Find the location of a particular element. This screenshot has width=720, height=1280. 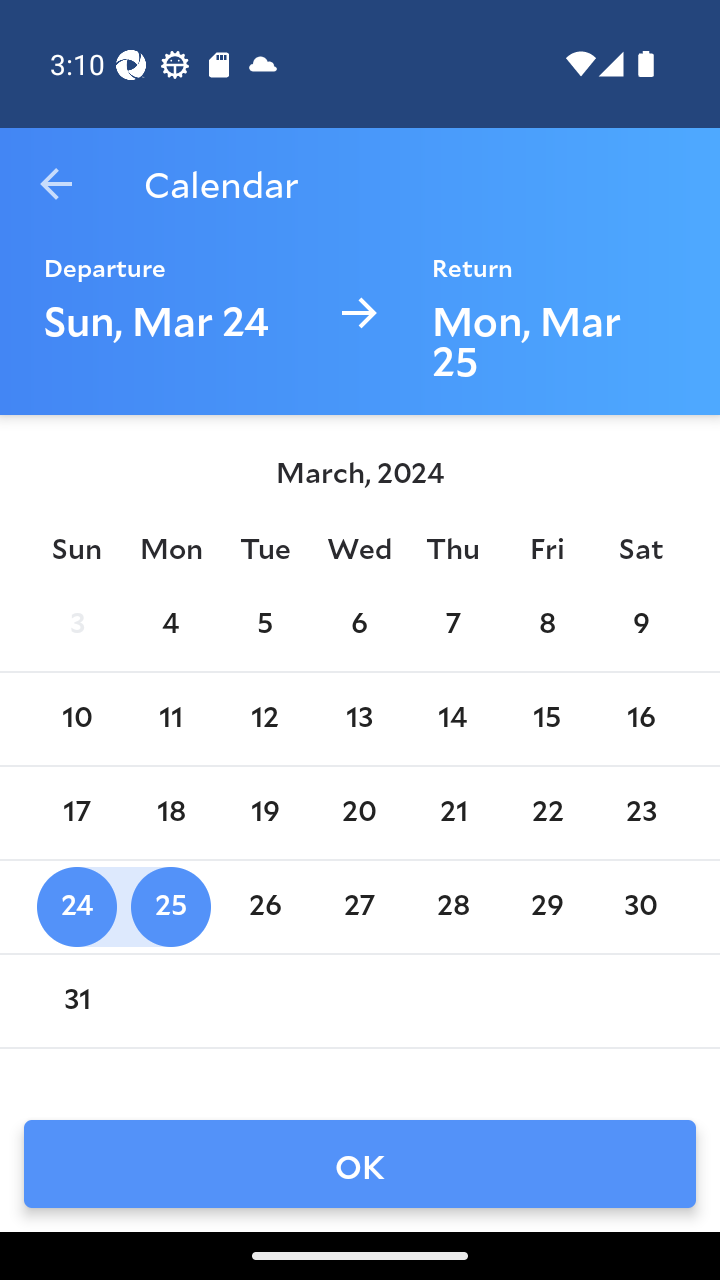

12 is located at coordinates (264, 718).